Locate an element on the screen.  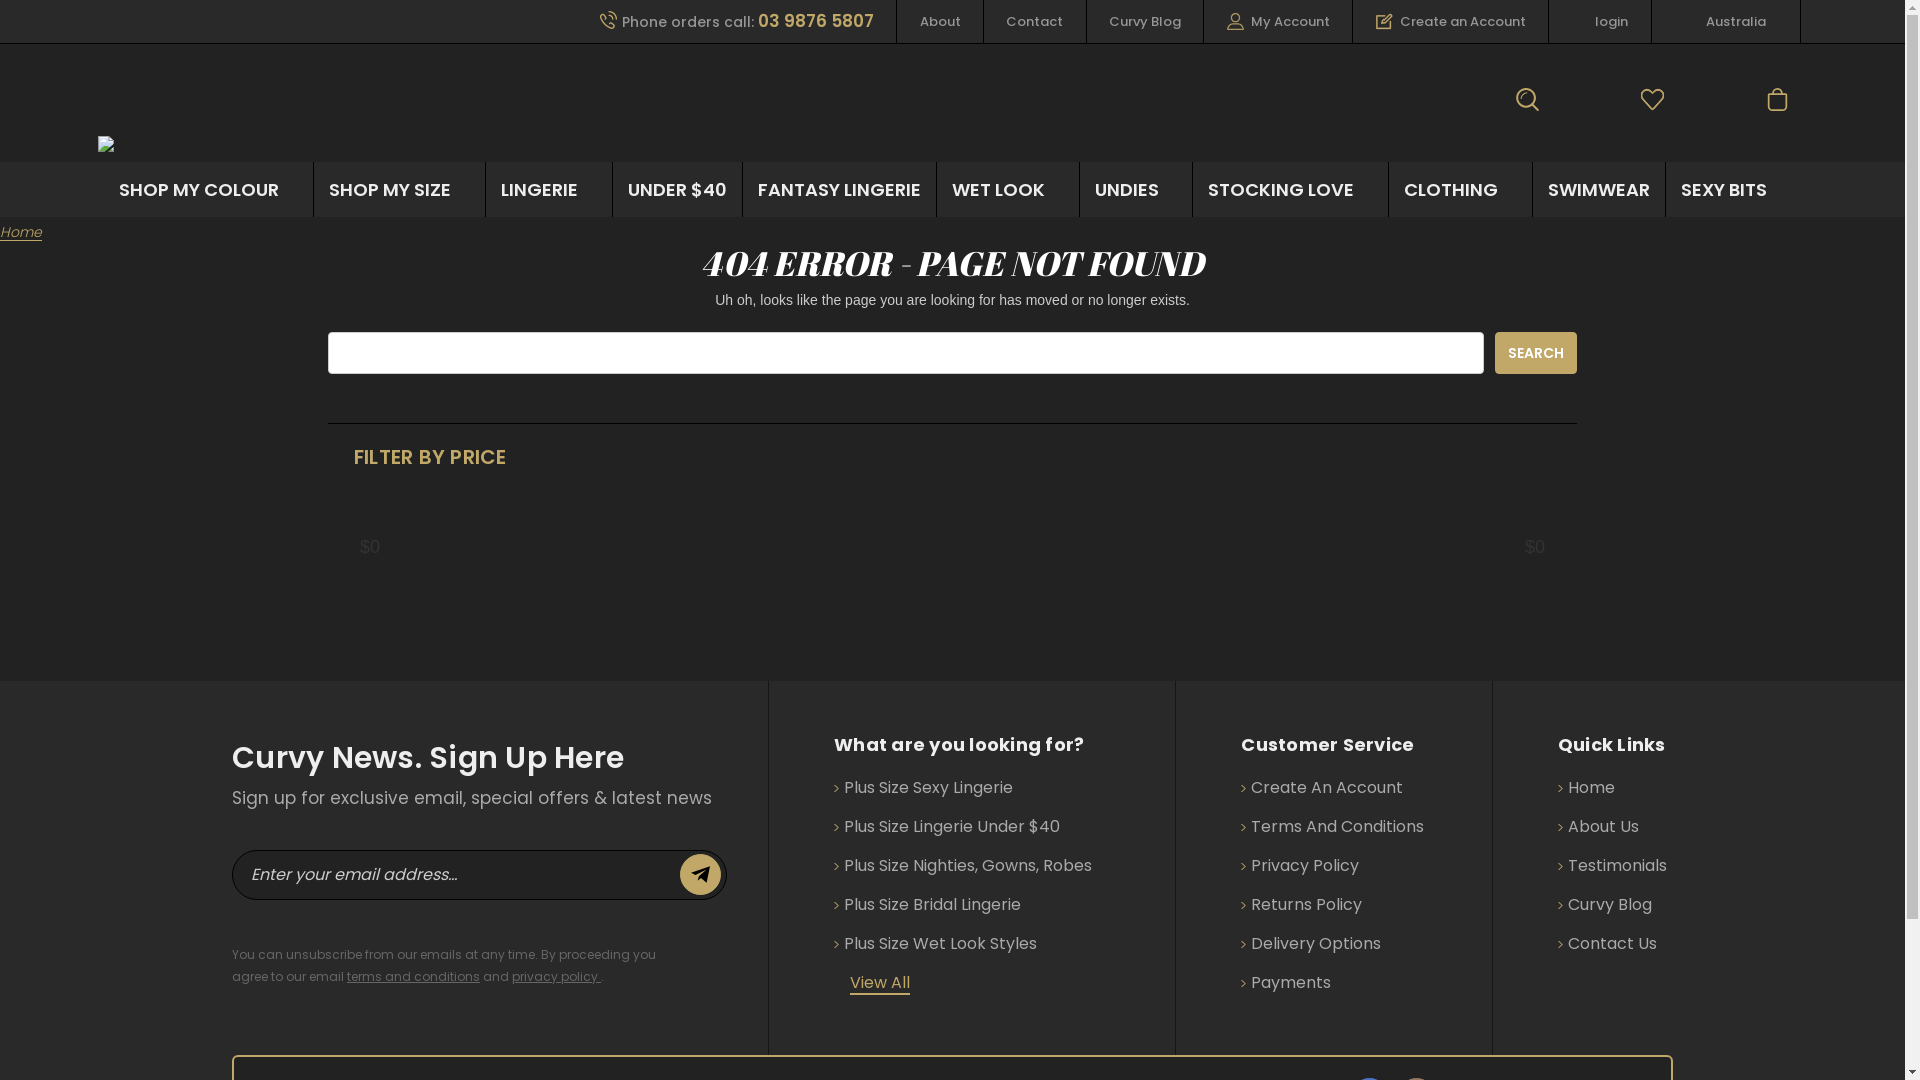
SEXY BITS is located at coordinates (1734, 190).